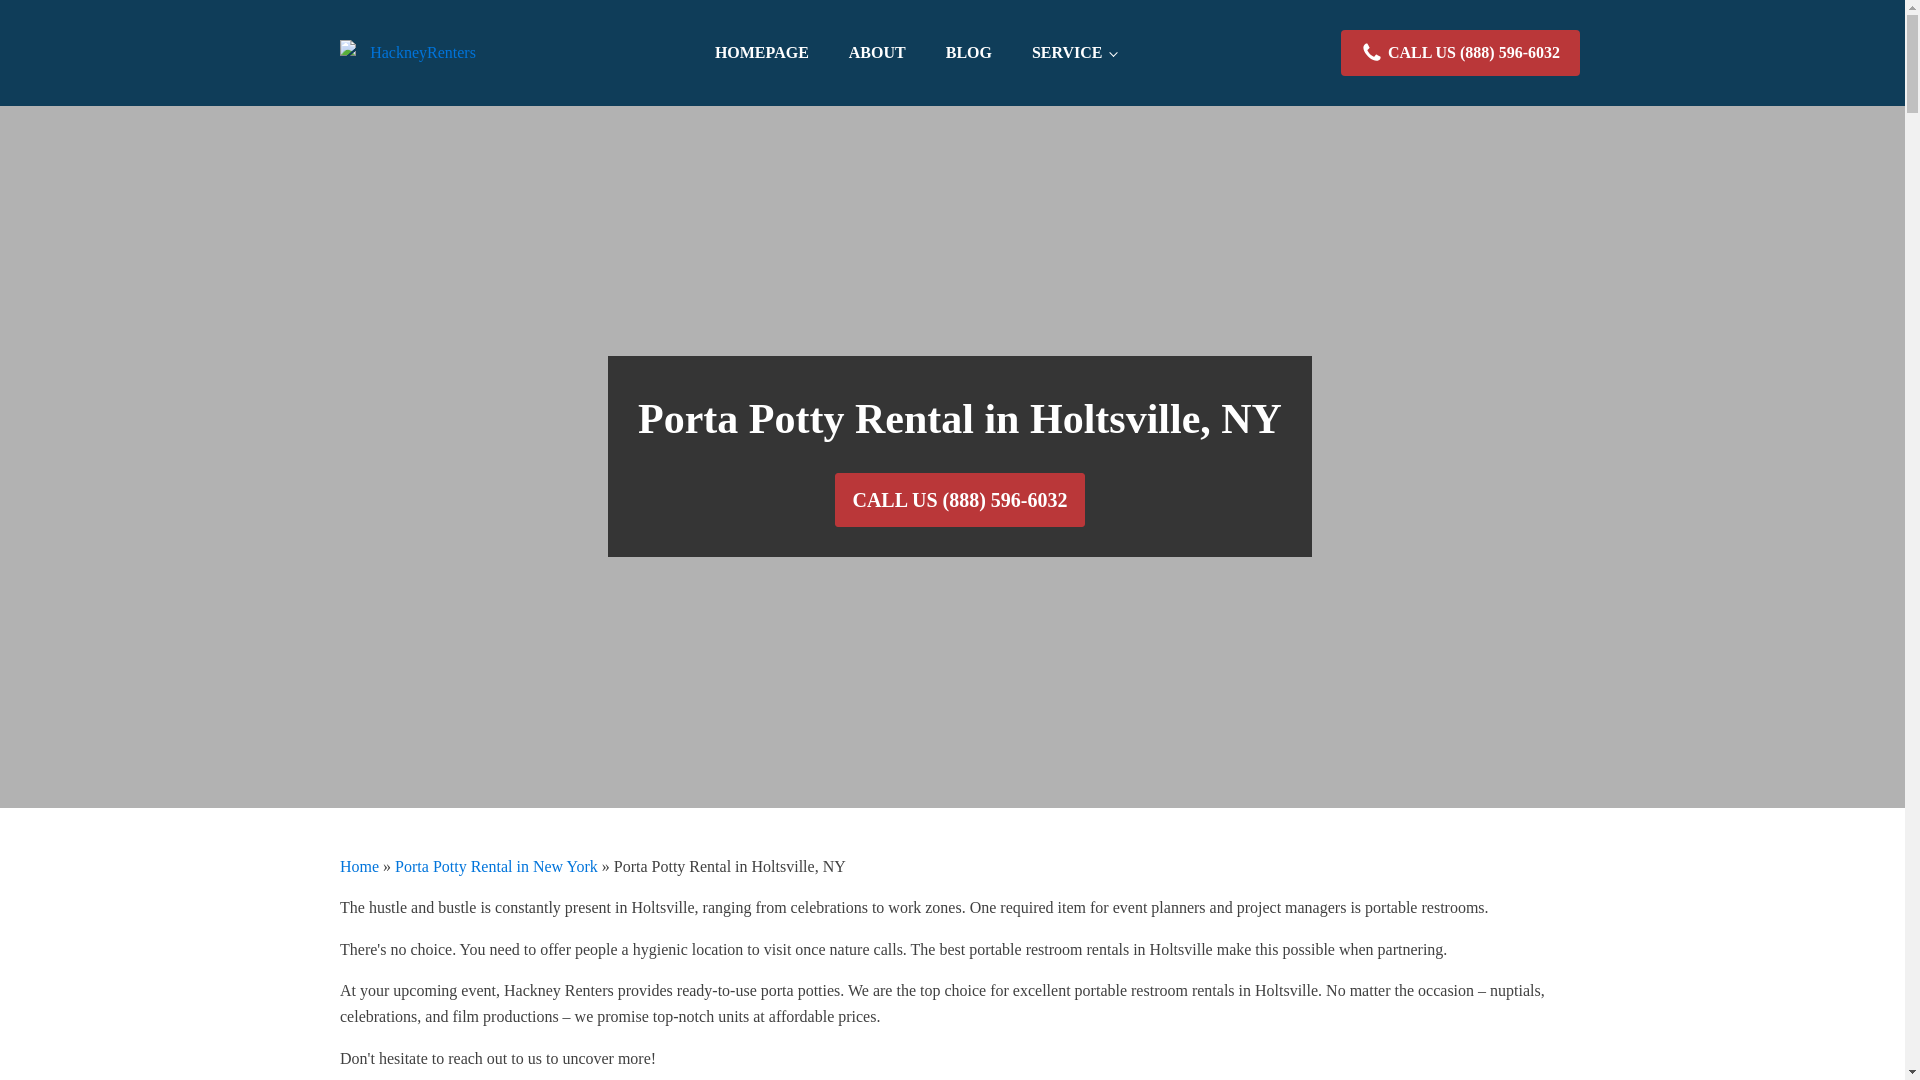 The width and height of the screenshot is (1920, 1080). Describe the element at coordinates (877, 53) in the screenshot. I see `ABOUT` at that location.